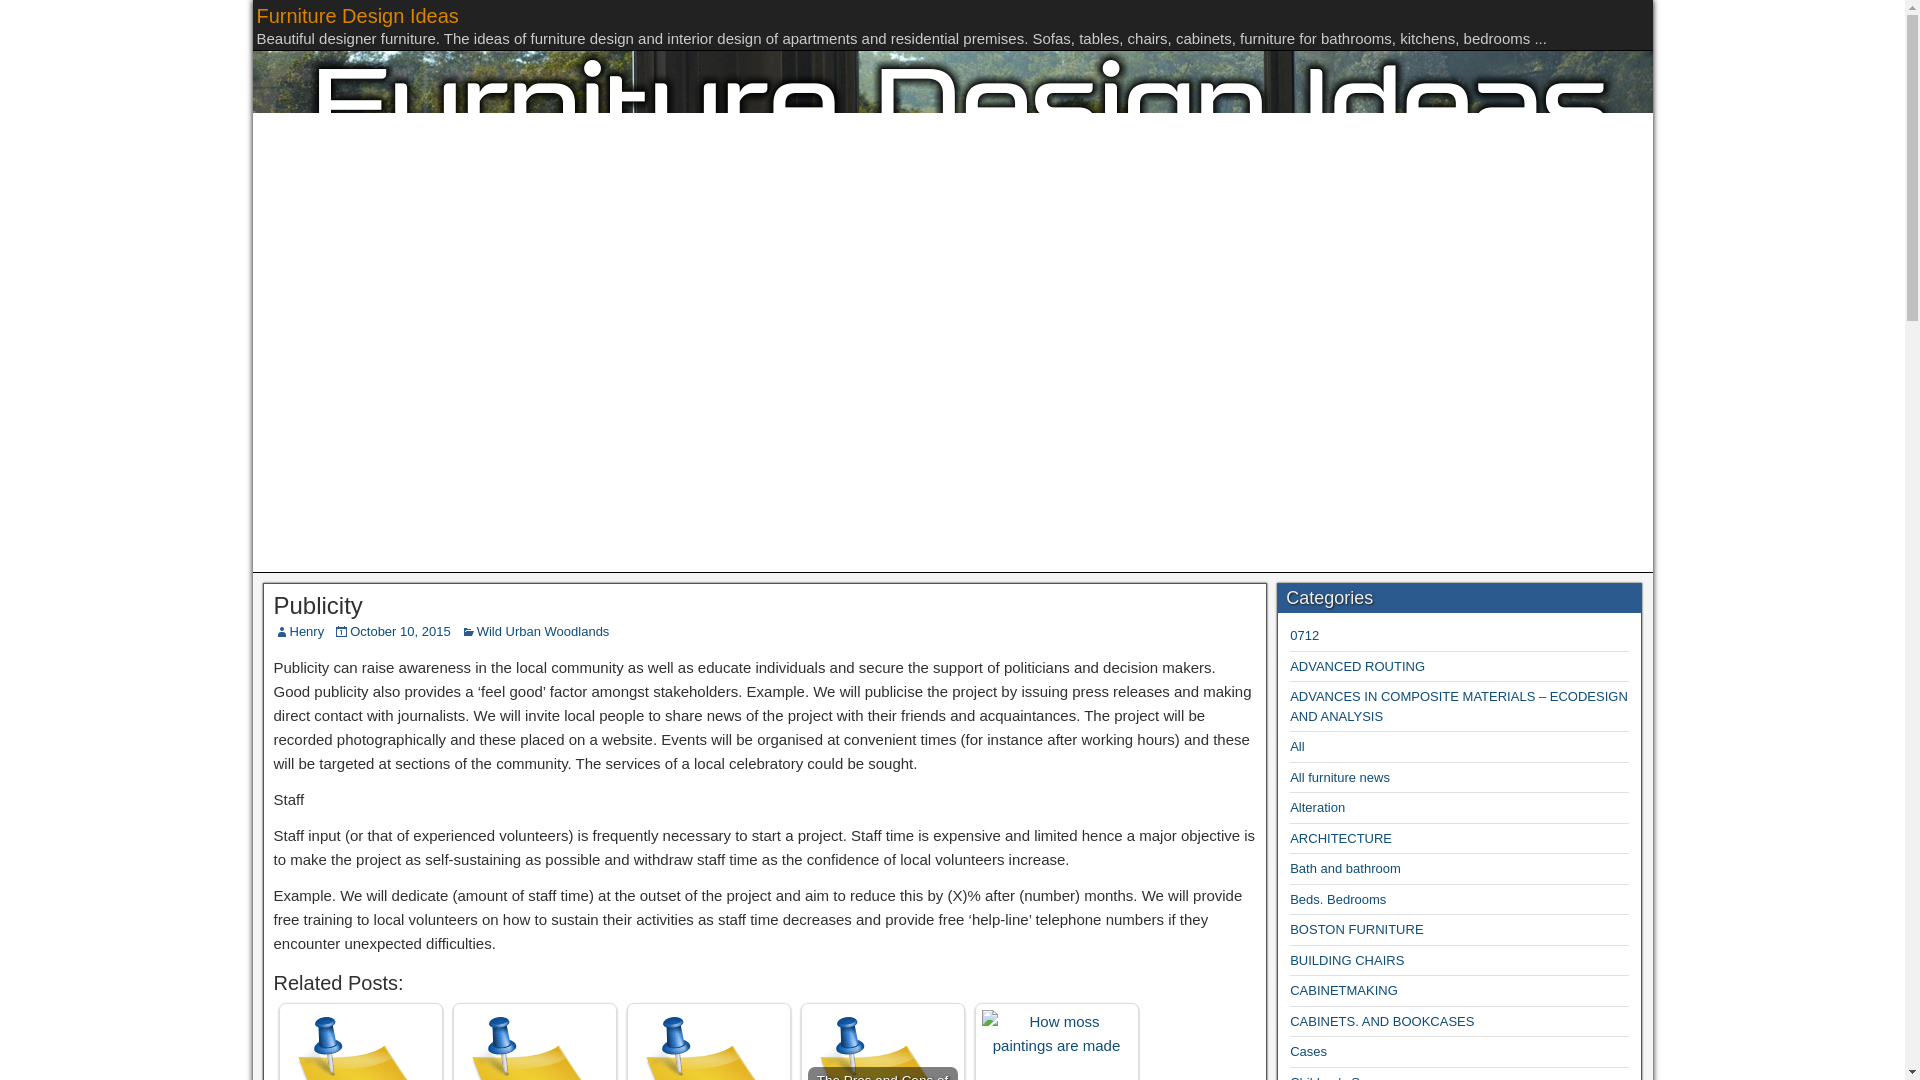 This screenshot has height=1080, width=1920. Describe the element at coordinates (1346, 960) in the screenshot. I see `BUILDING CHAIRS` at that location.